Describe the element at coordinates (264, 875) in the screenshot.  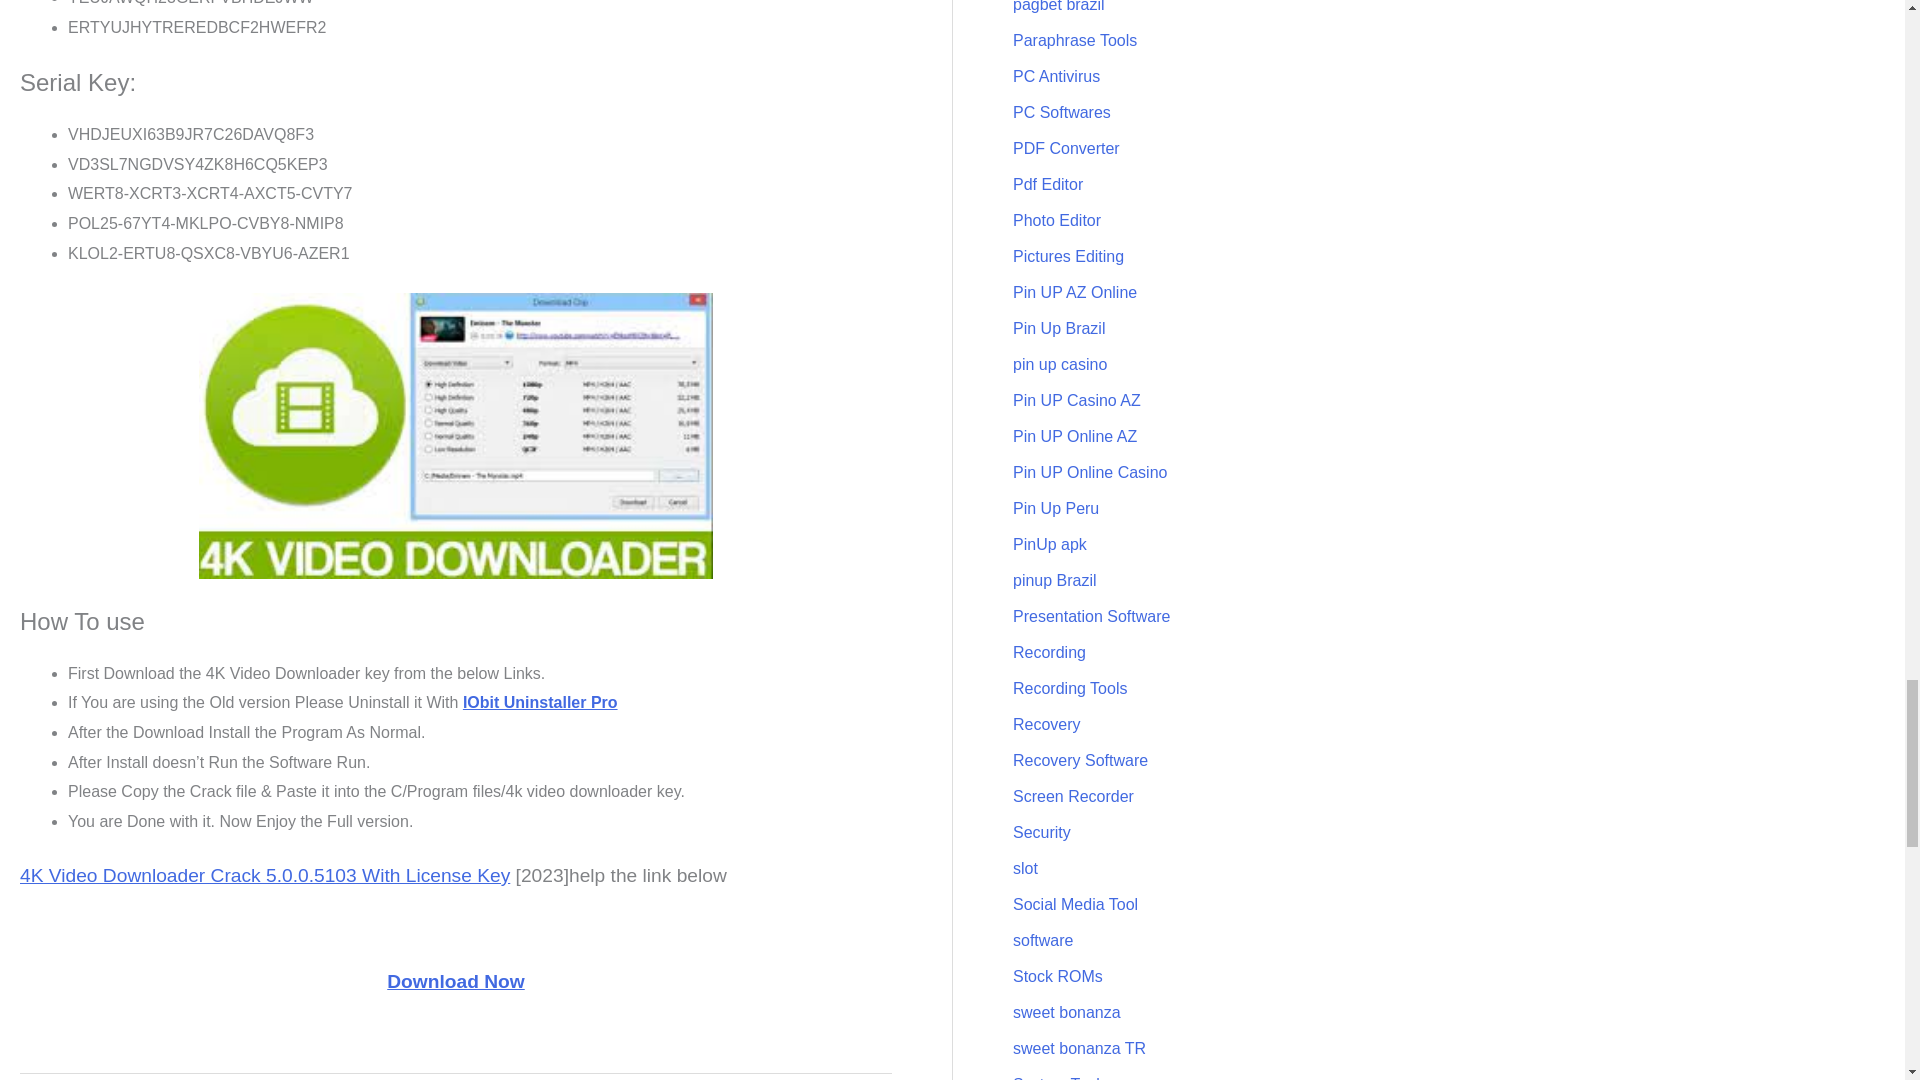
I see `4K Video Downloader Crack 5.0.0.5103 With License Key` at that location.